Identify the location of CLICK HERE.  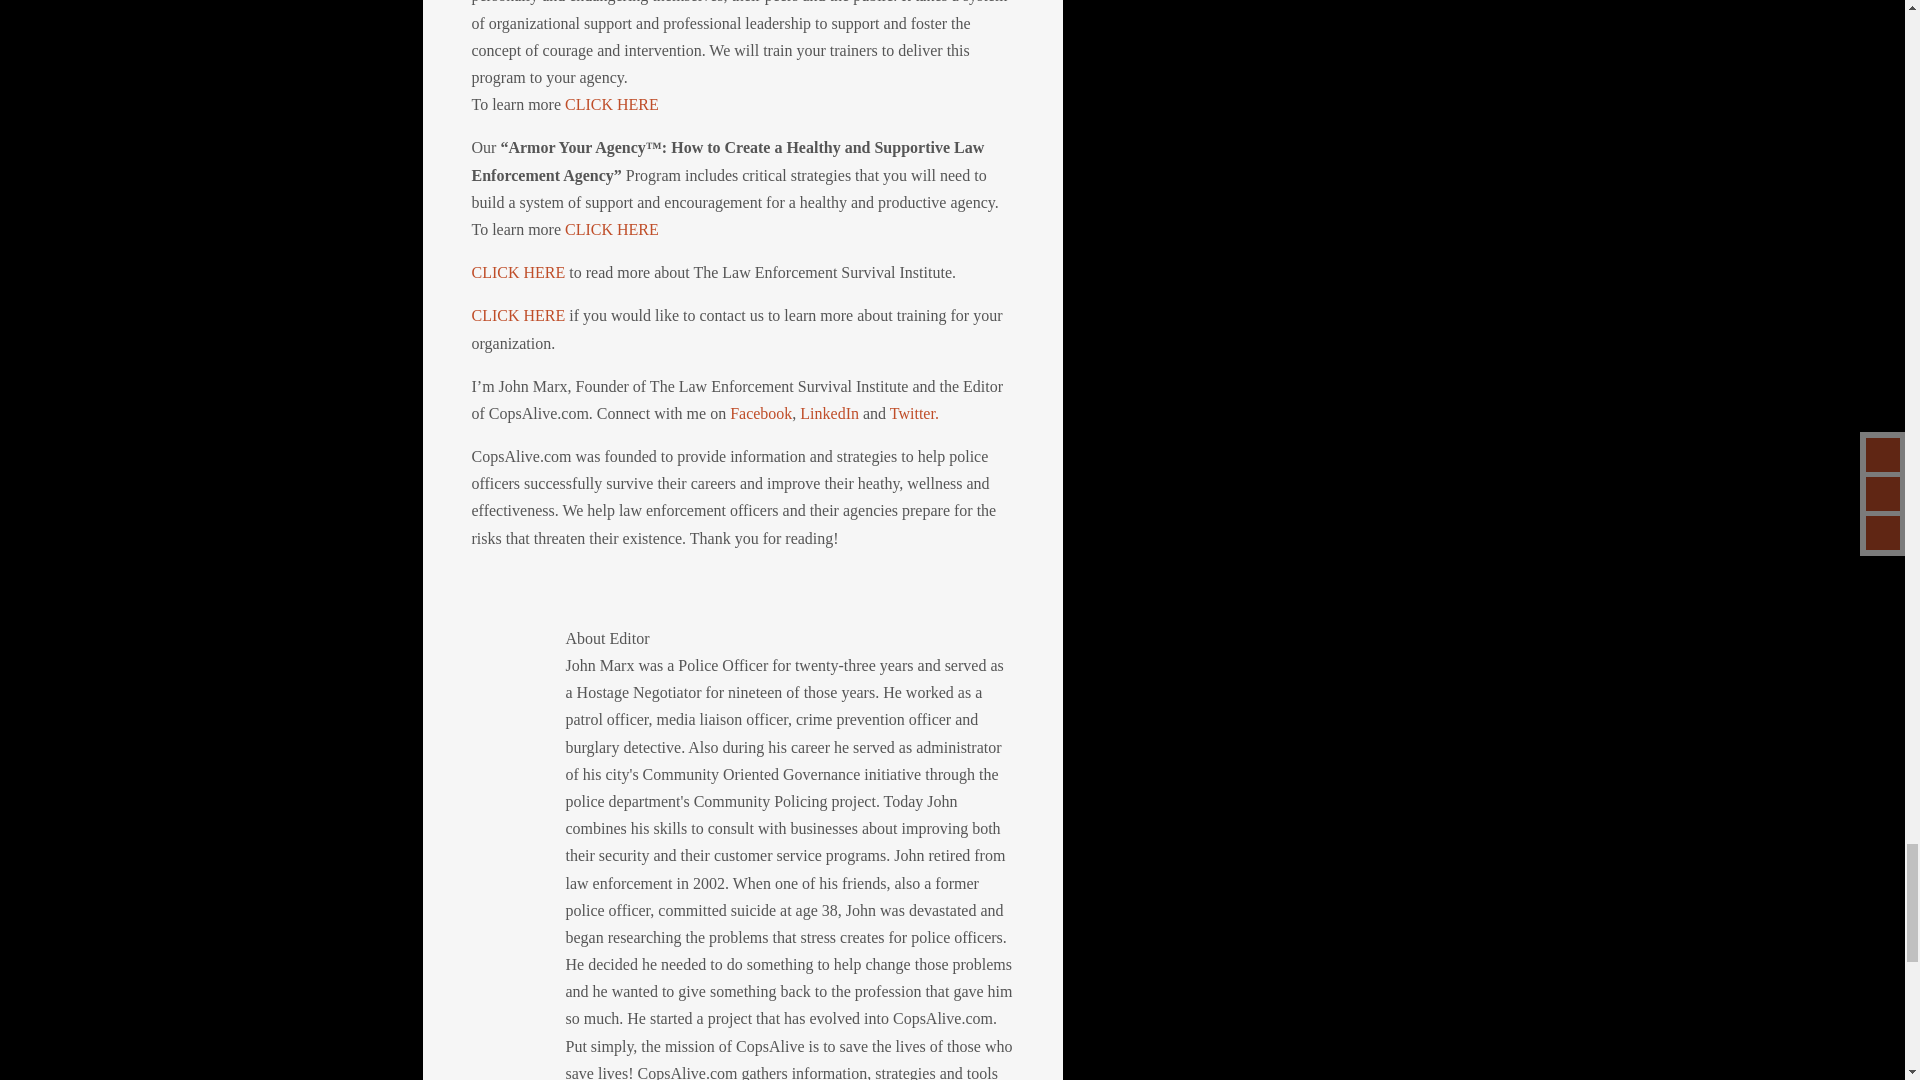
(519, 272).